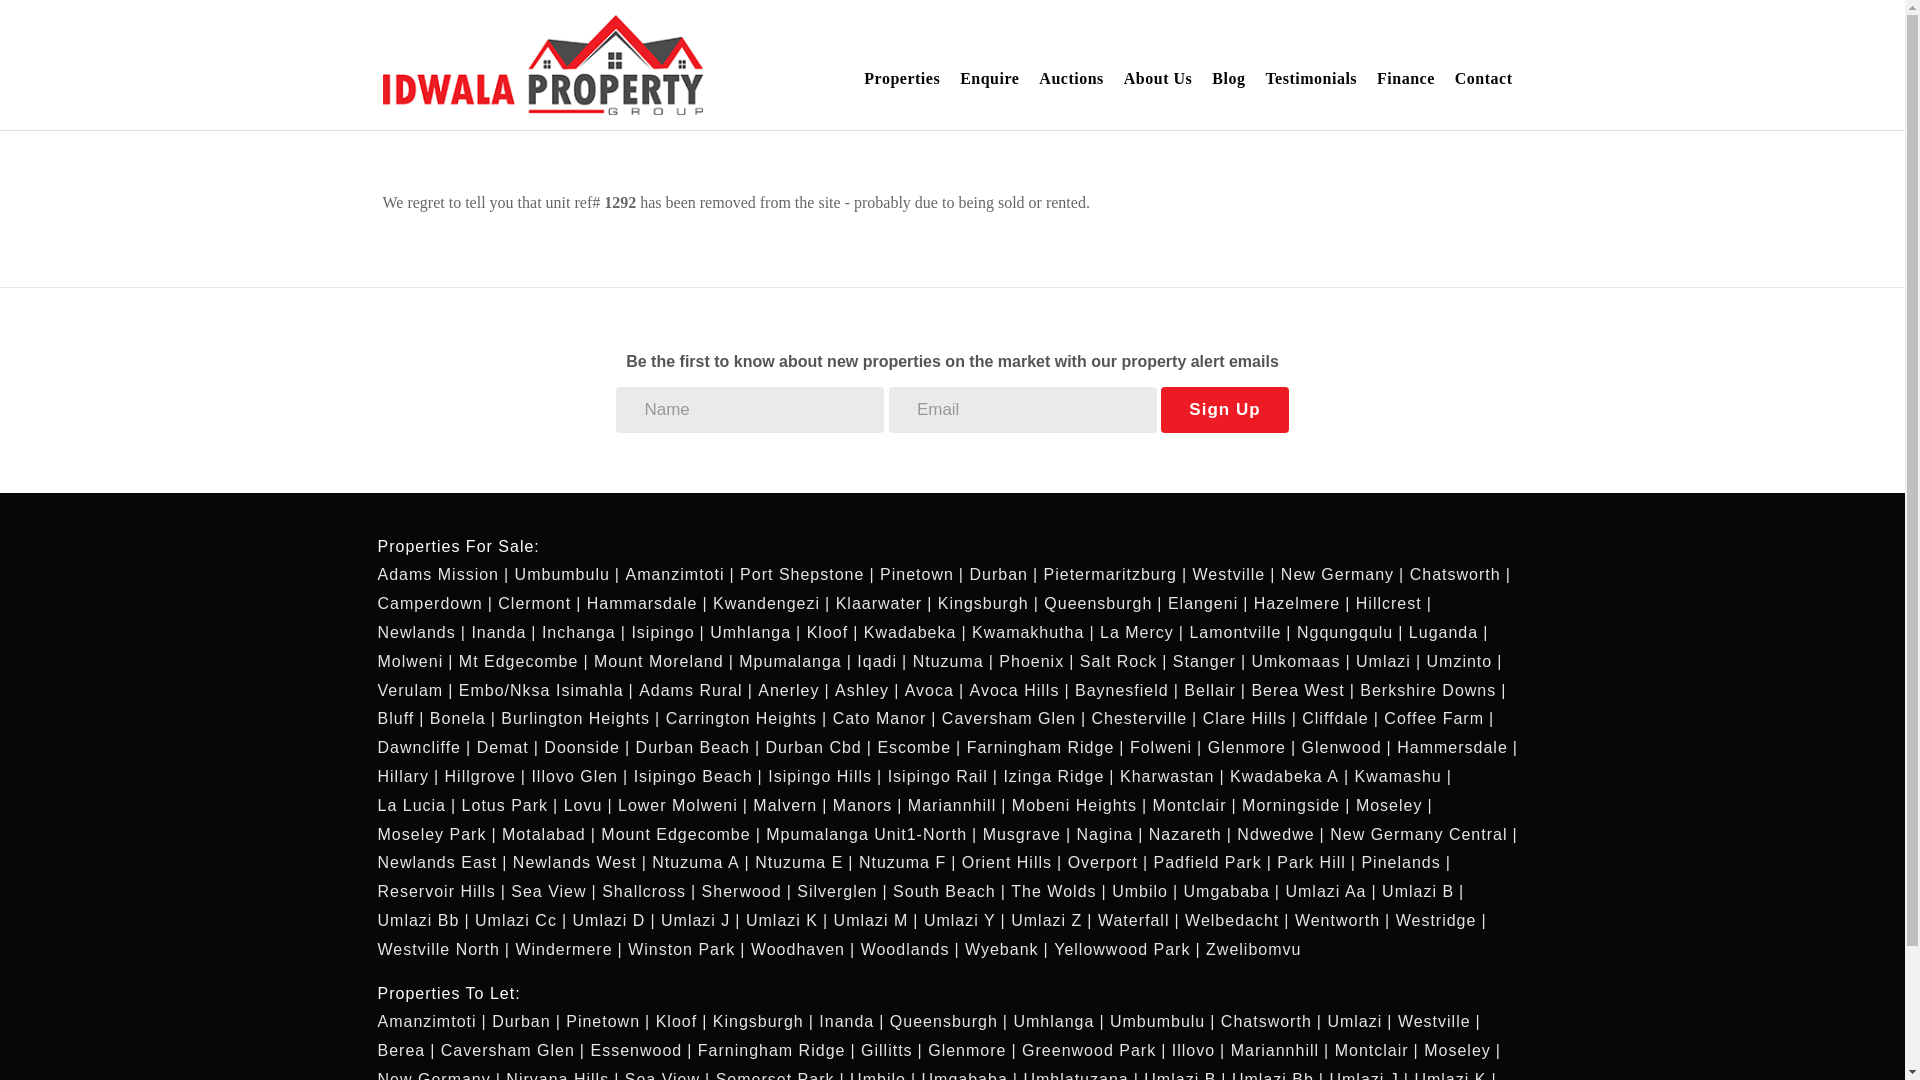 Image resolution: width=1920 pixels, height=1080 pixels. What do you see at coordinates (444, 574) in the screenshot?
I see `Adams Mission` at bounding box center [444, 574].